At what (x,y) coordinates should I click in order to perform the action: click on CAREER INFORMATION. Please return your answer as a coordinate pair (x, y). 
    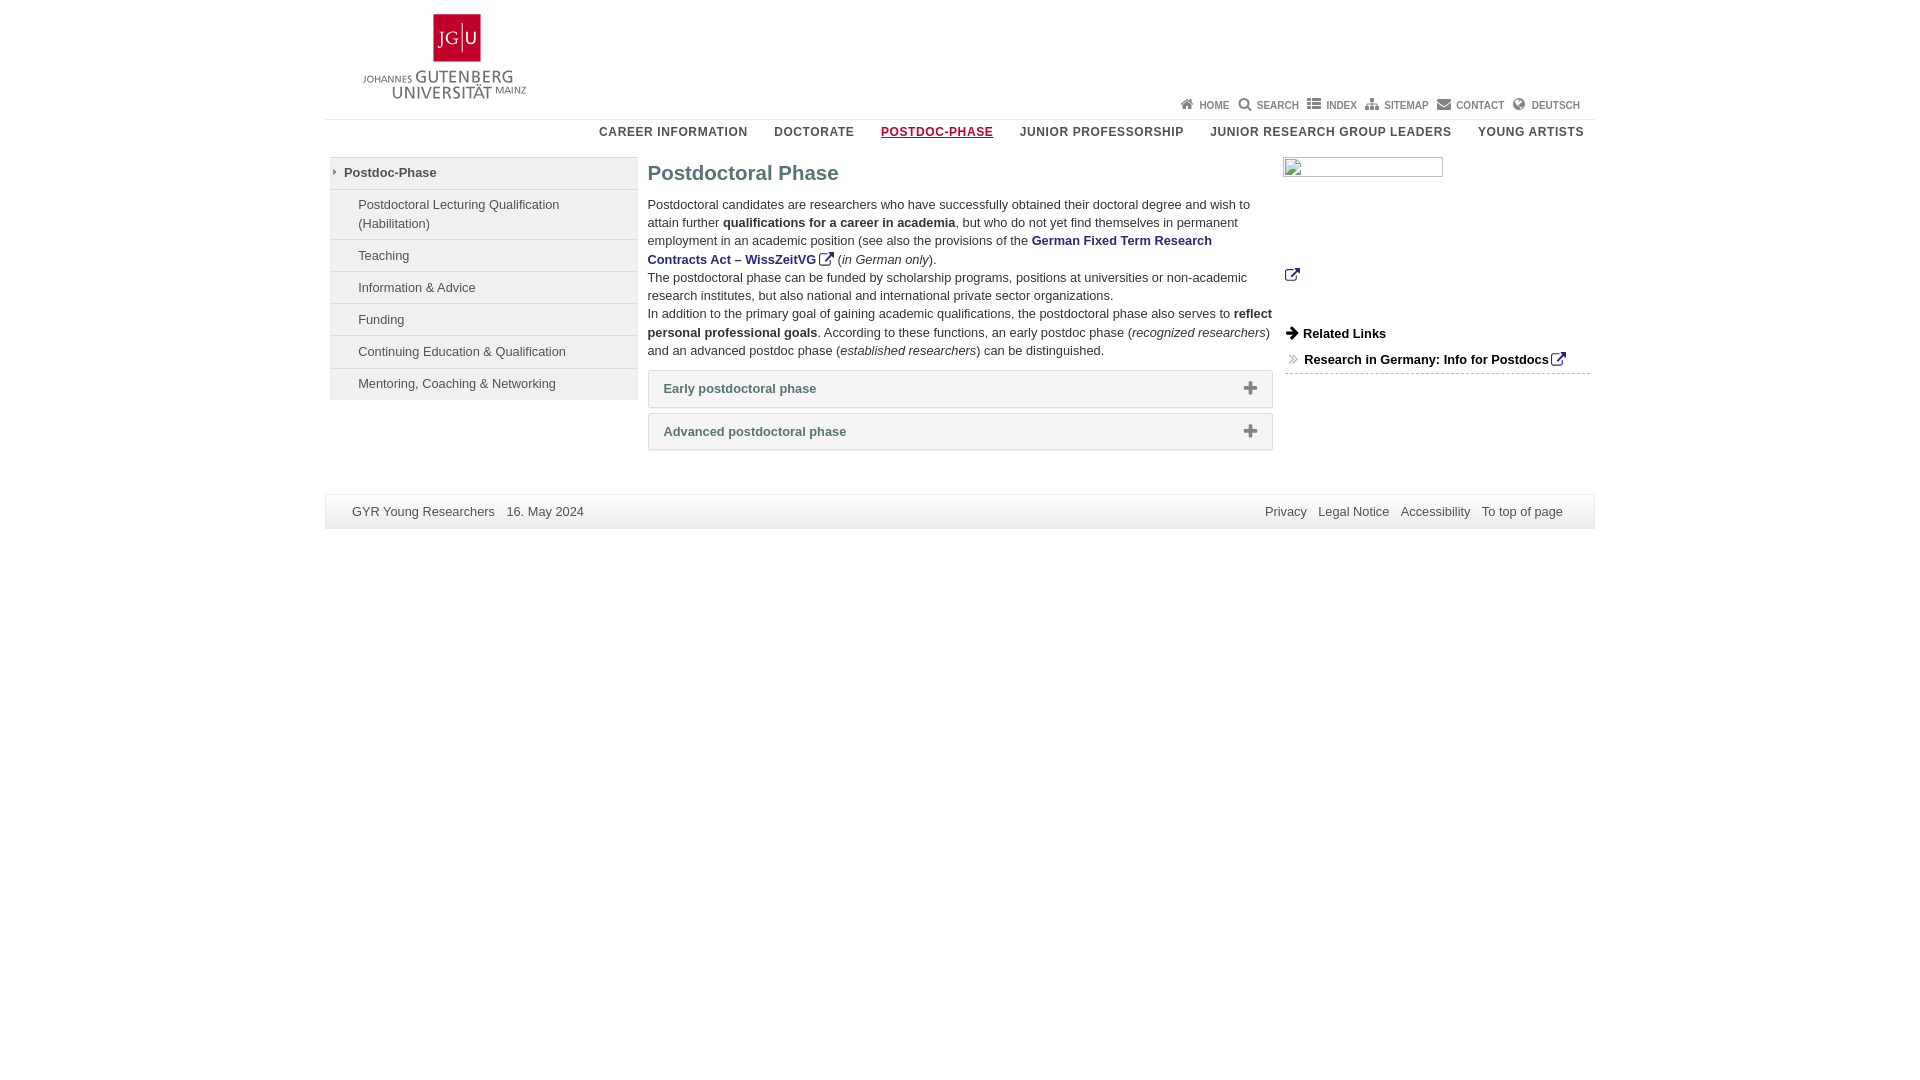
    Looking at the image, I should click on (631, 131).